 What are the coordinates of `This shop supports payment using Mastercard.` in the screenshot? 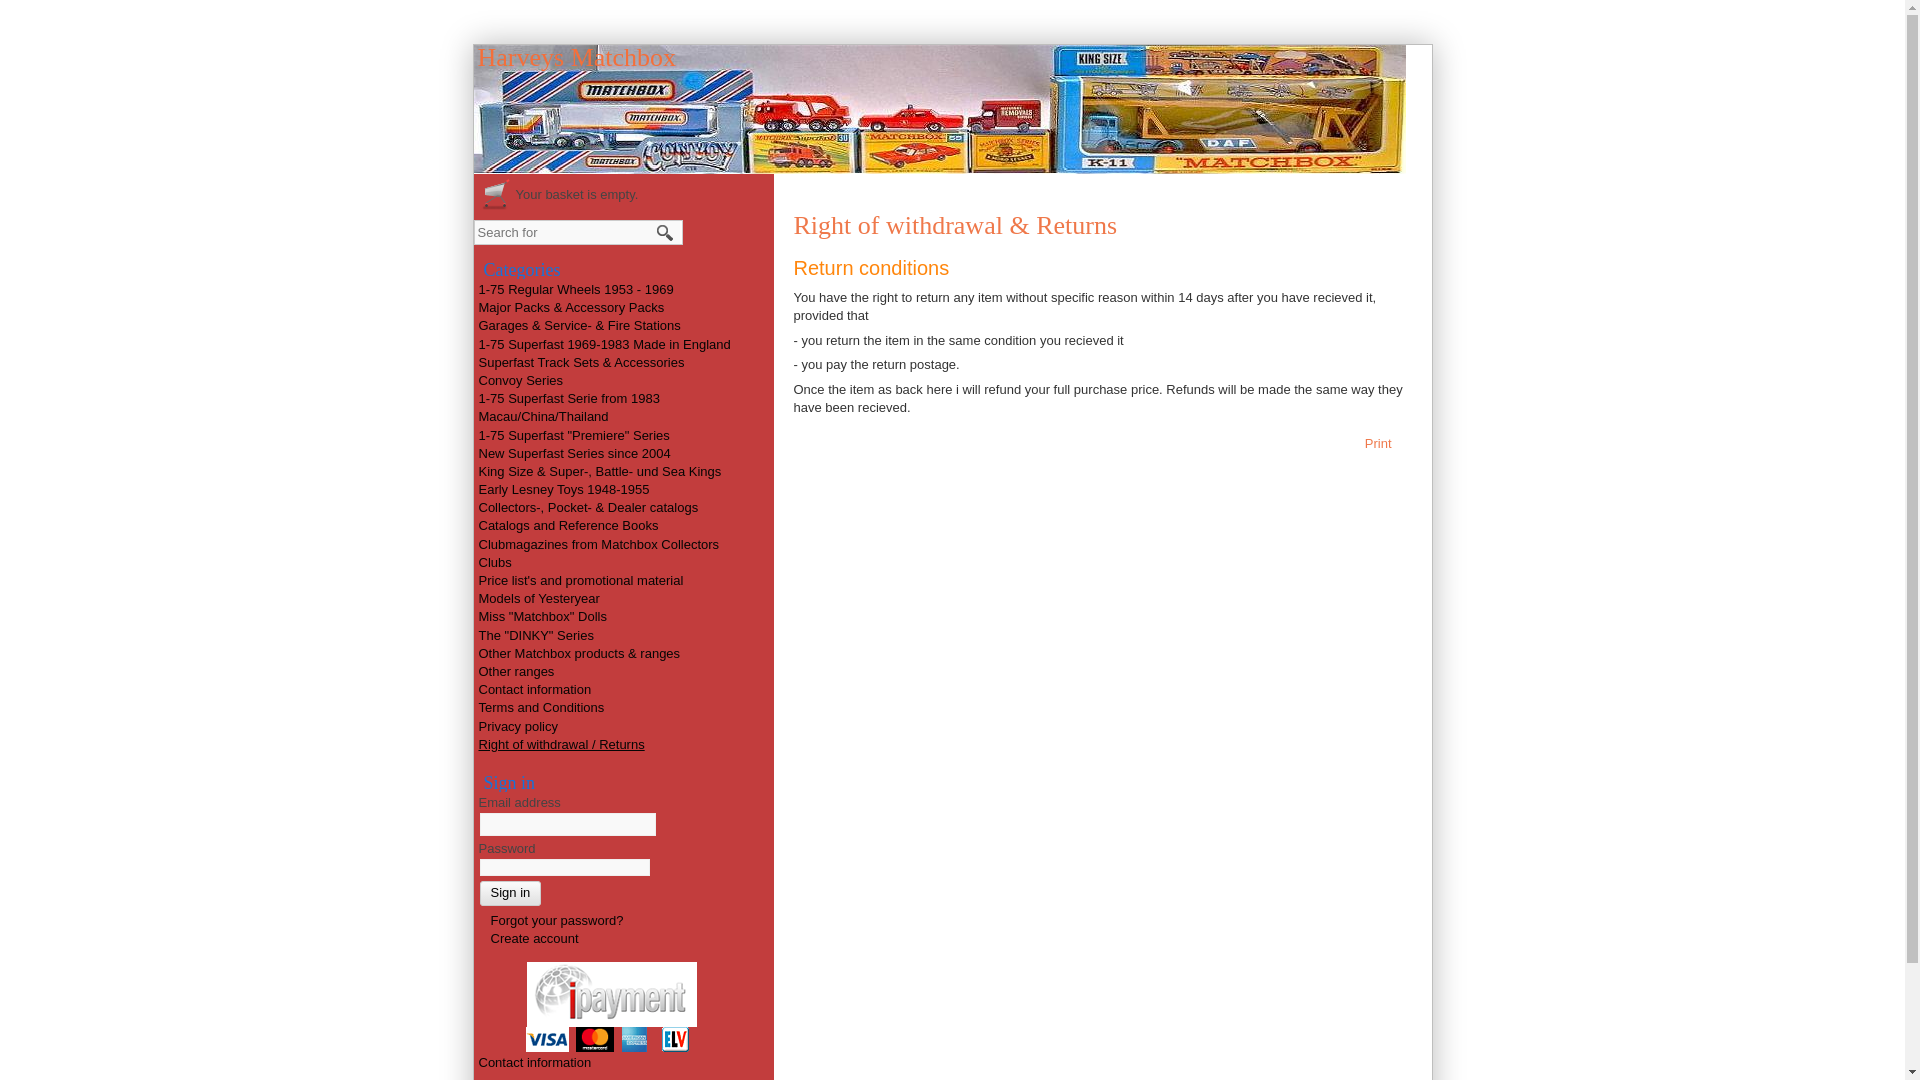 It's located at (595, 1039).